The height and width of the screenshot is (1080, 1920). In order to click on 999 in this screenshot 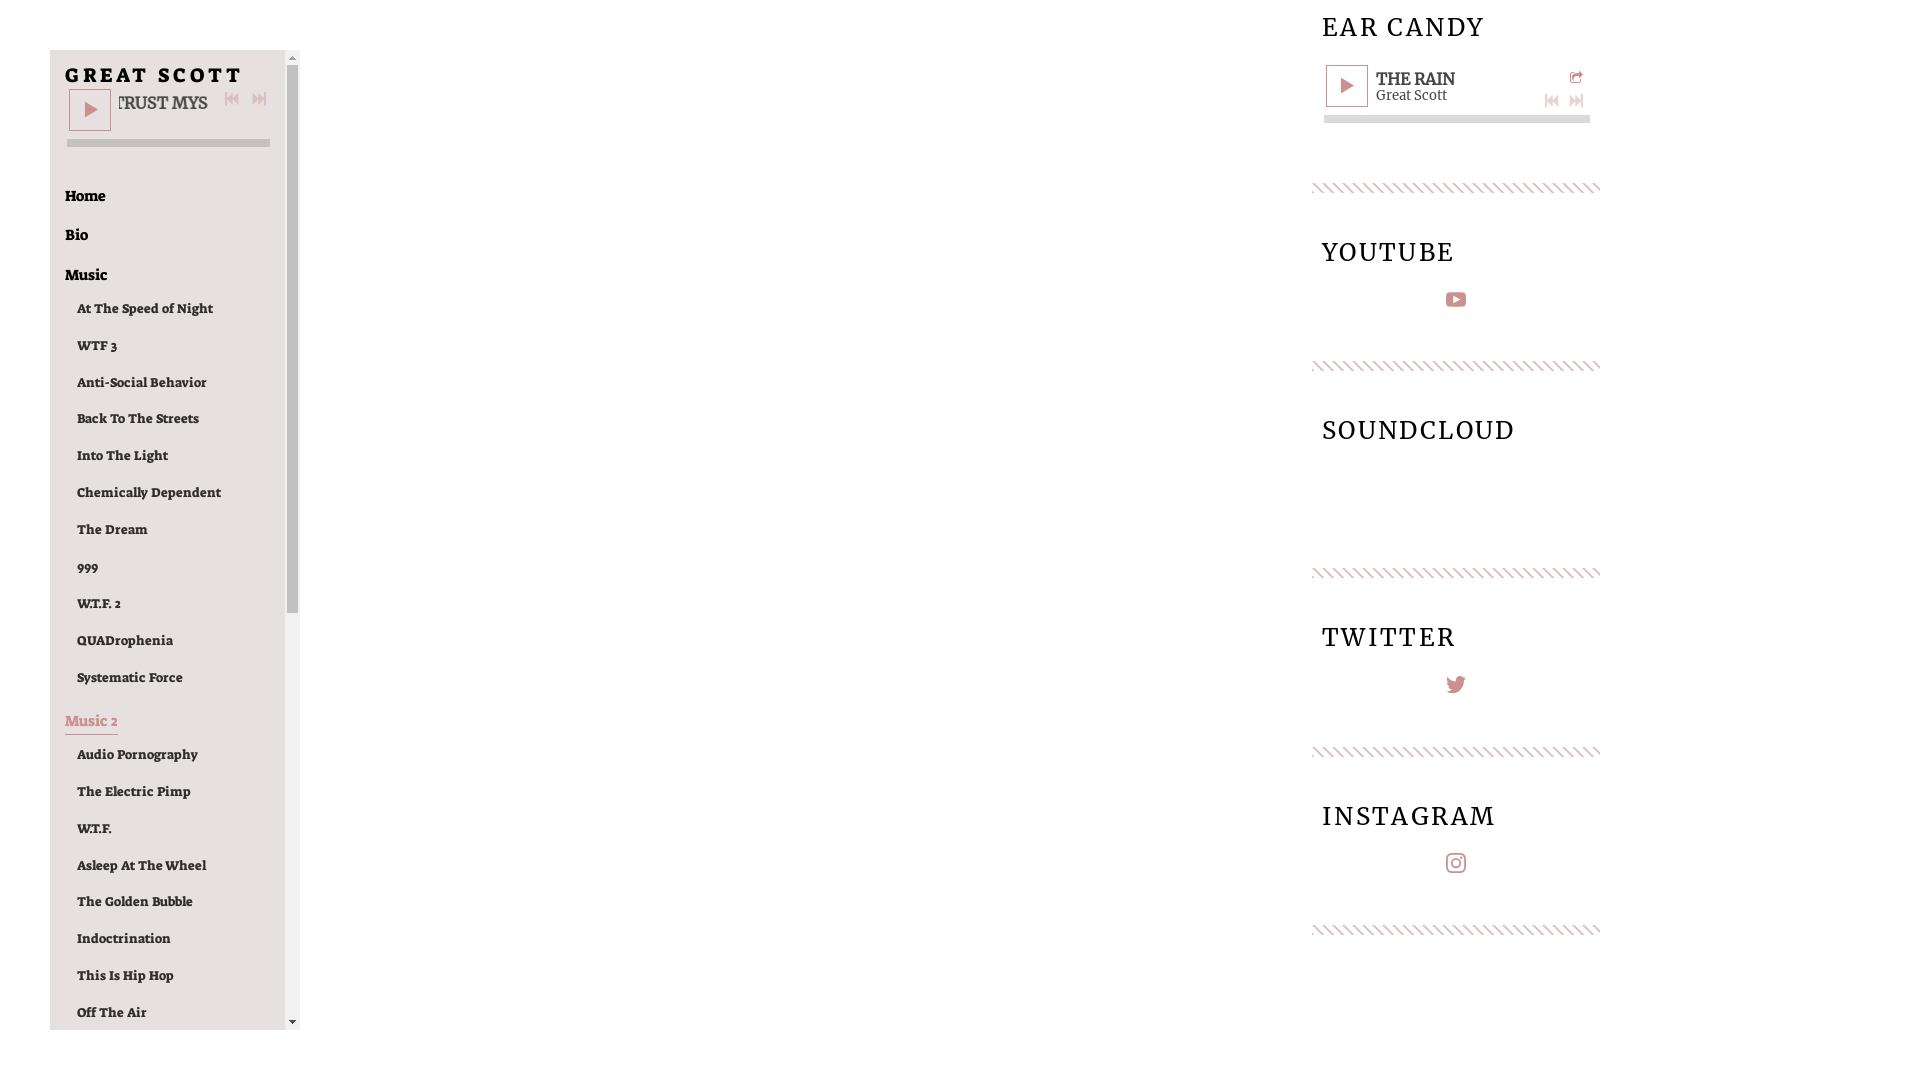, I will do `click(88, 568)`.